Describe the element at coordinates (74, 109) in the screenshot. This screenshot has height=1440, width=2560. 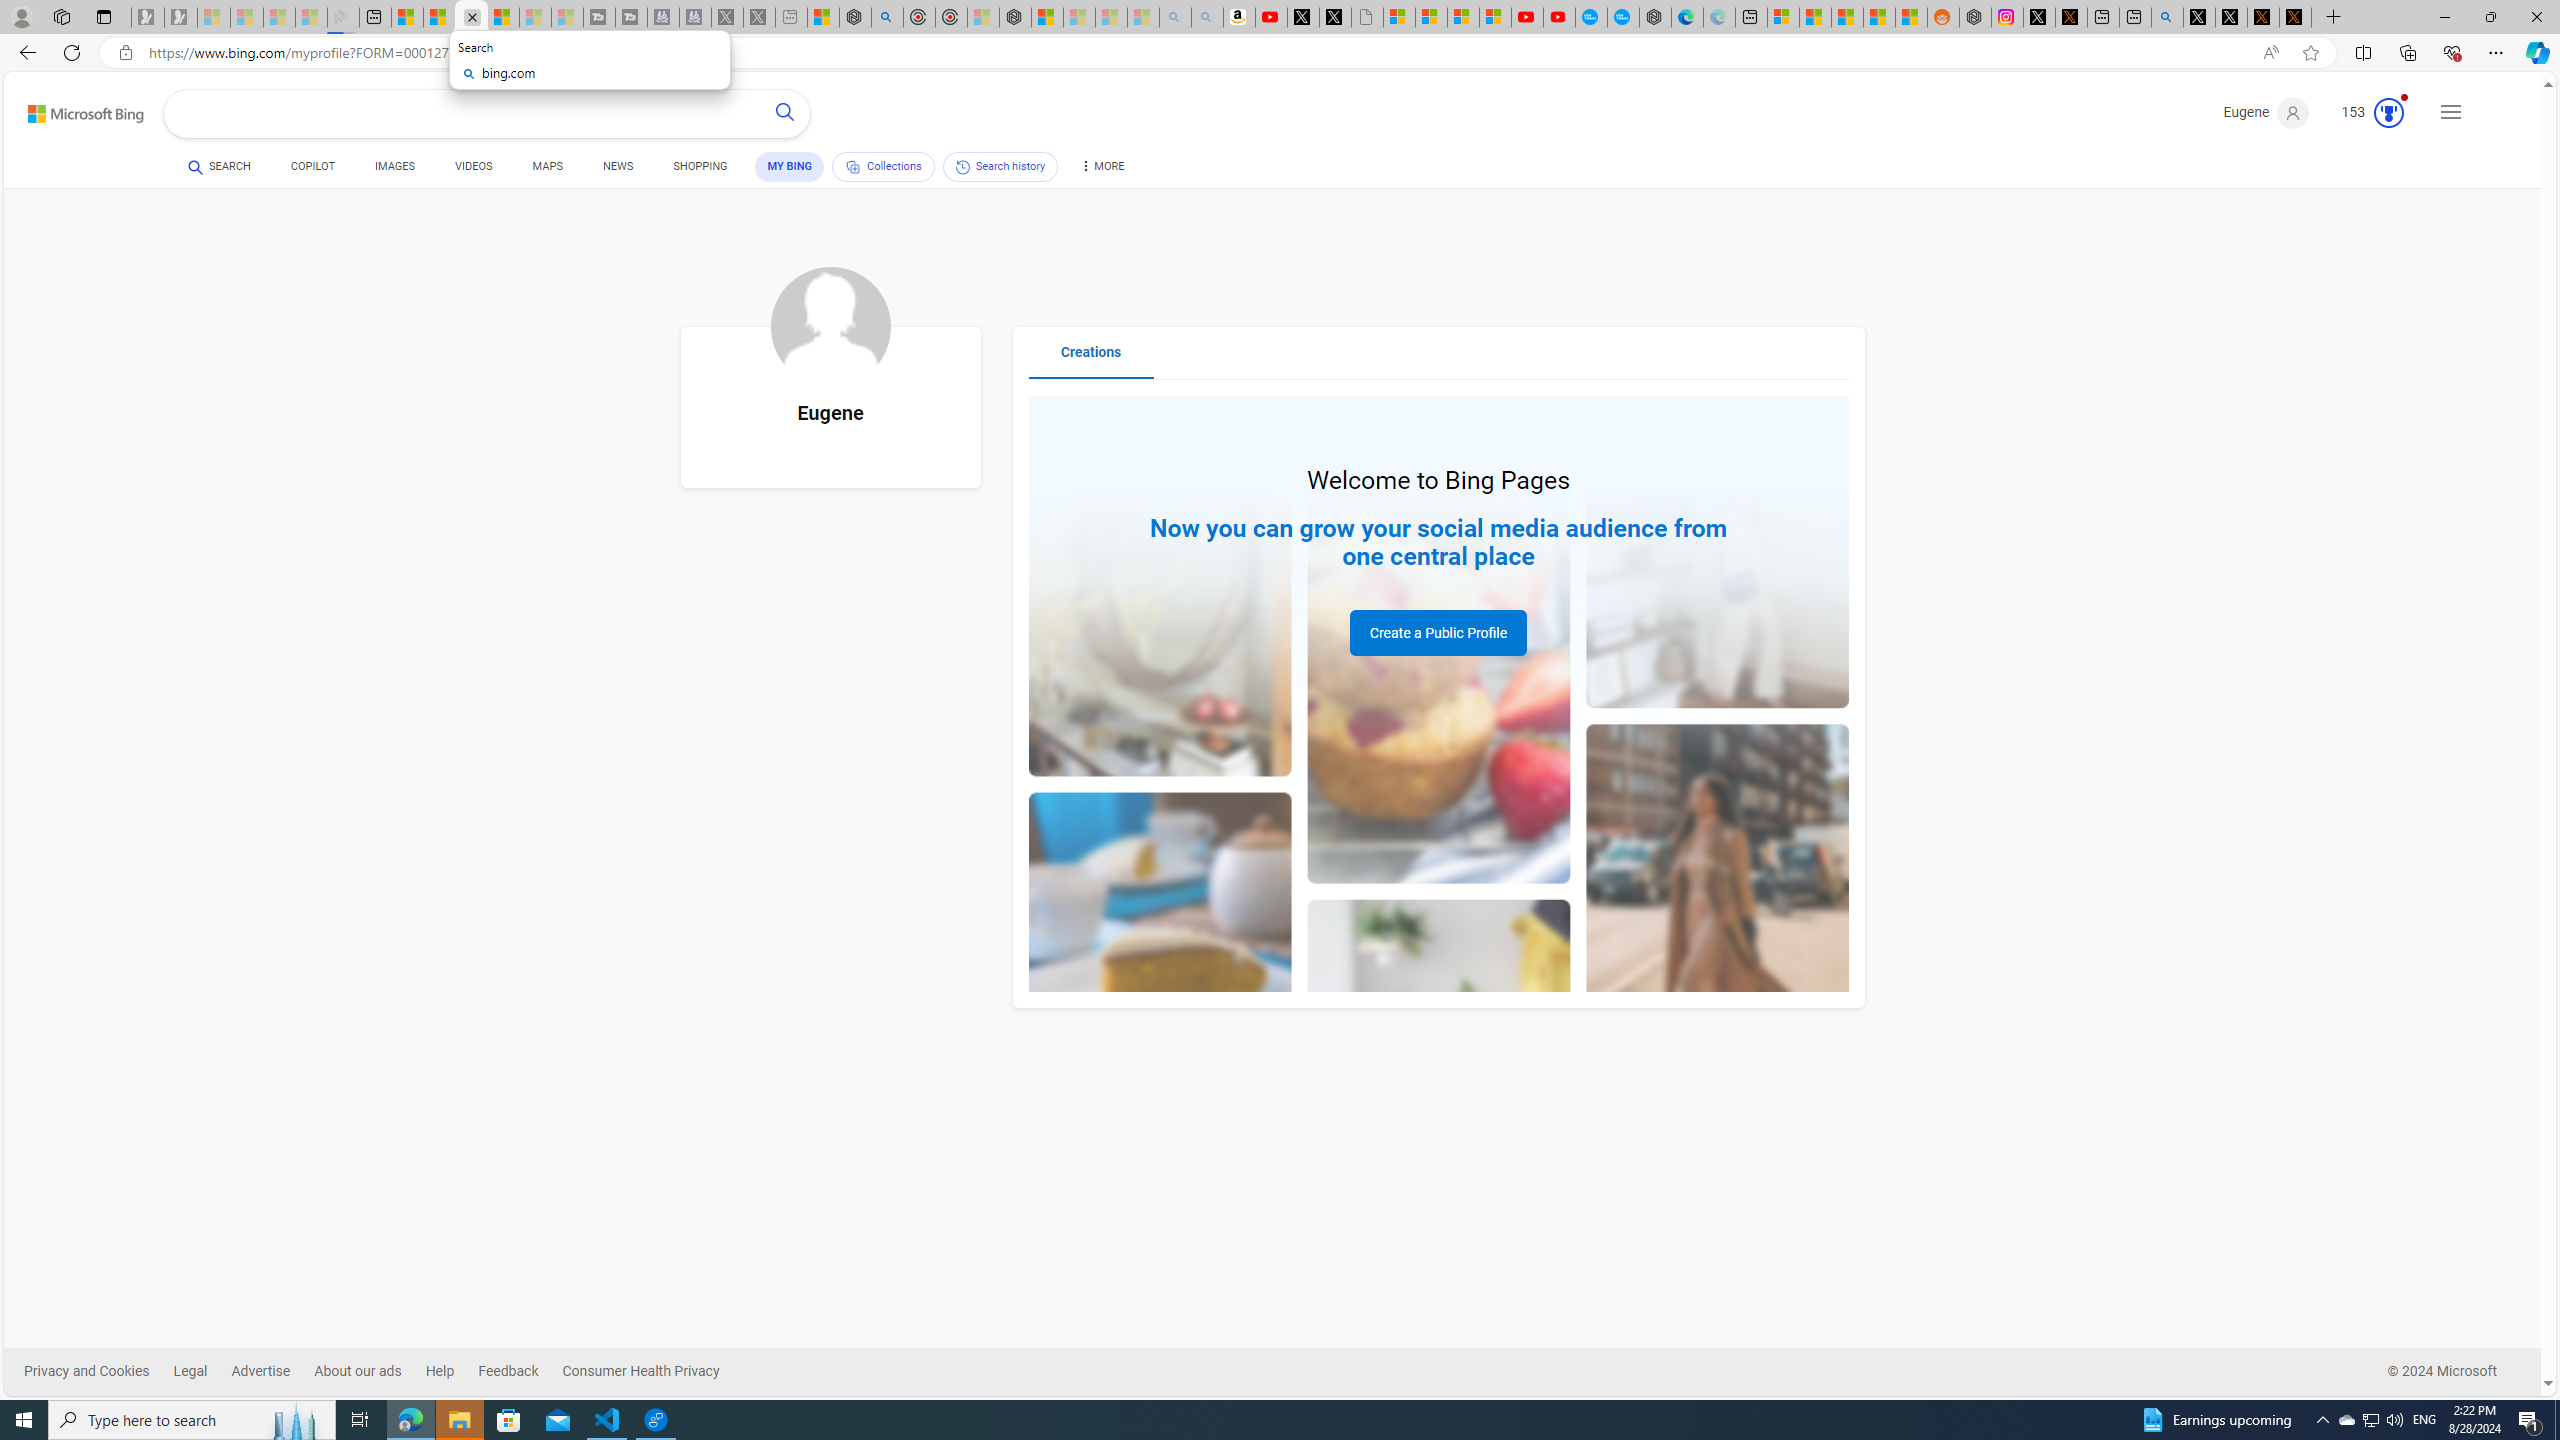
I see `Back to Bing search` at that location.